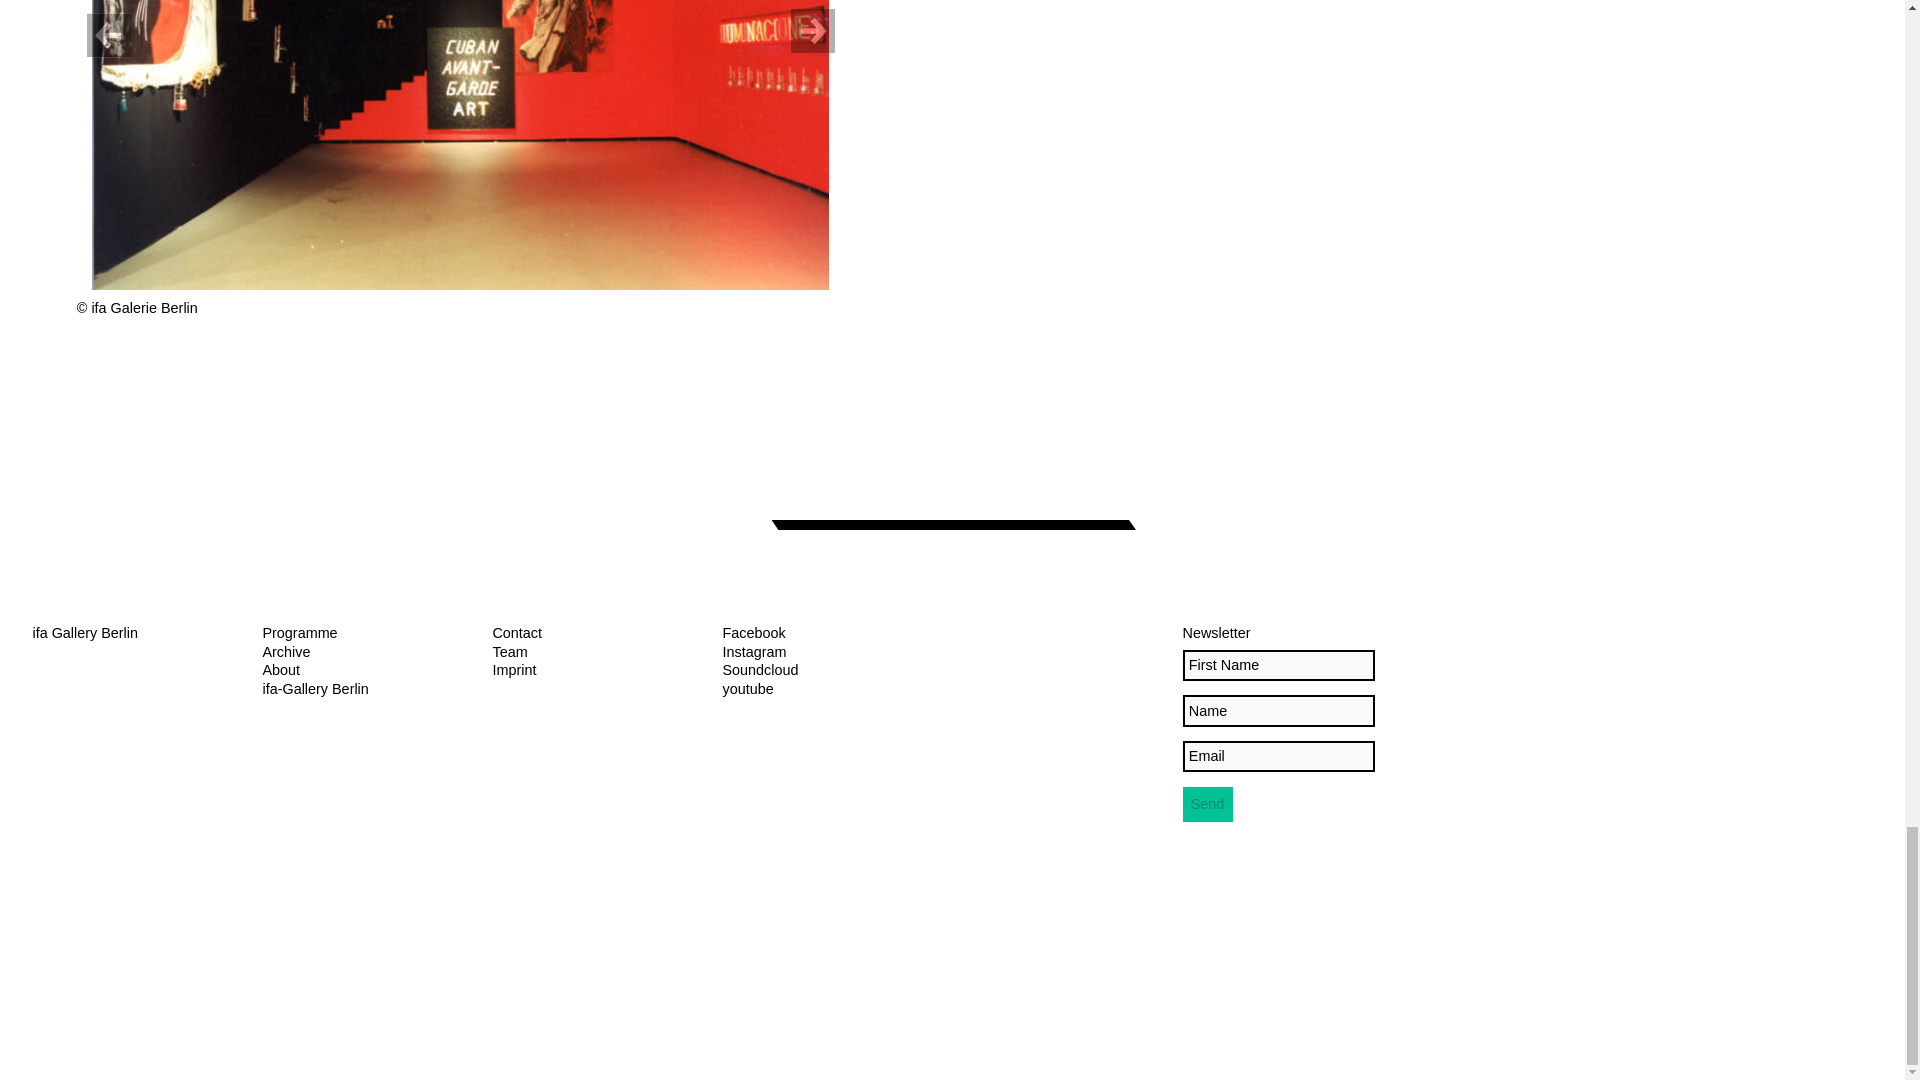 The image size is (1920, 1080). What do you see at coordinates (285, 652) in the screenshot?
I see `Archive` at bounding box center [285, 652].